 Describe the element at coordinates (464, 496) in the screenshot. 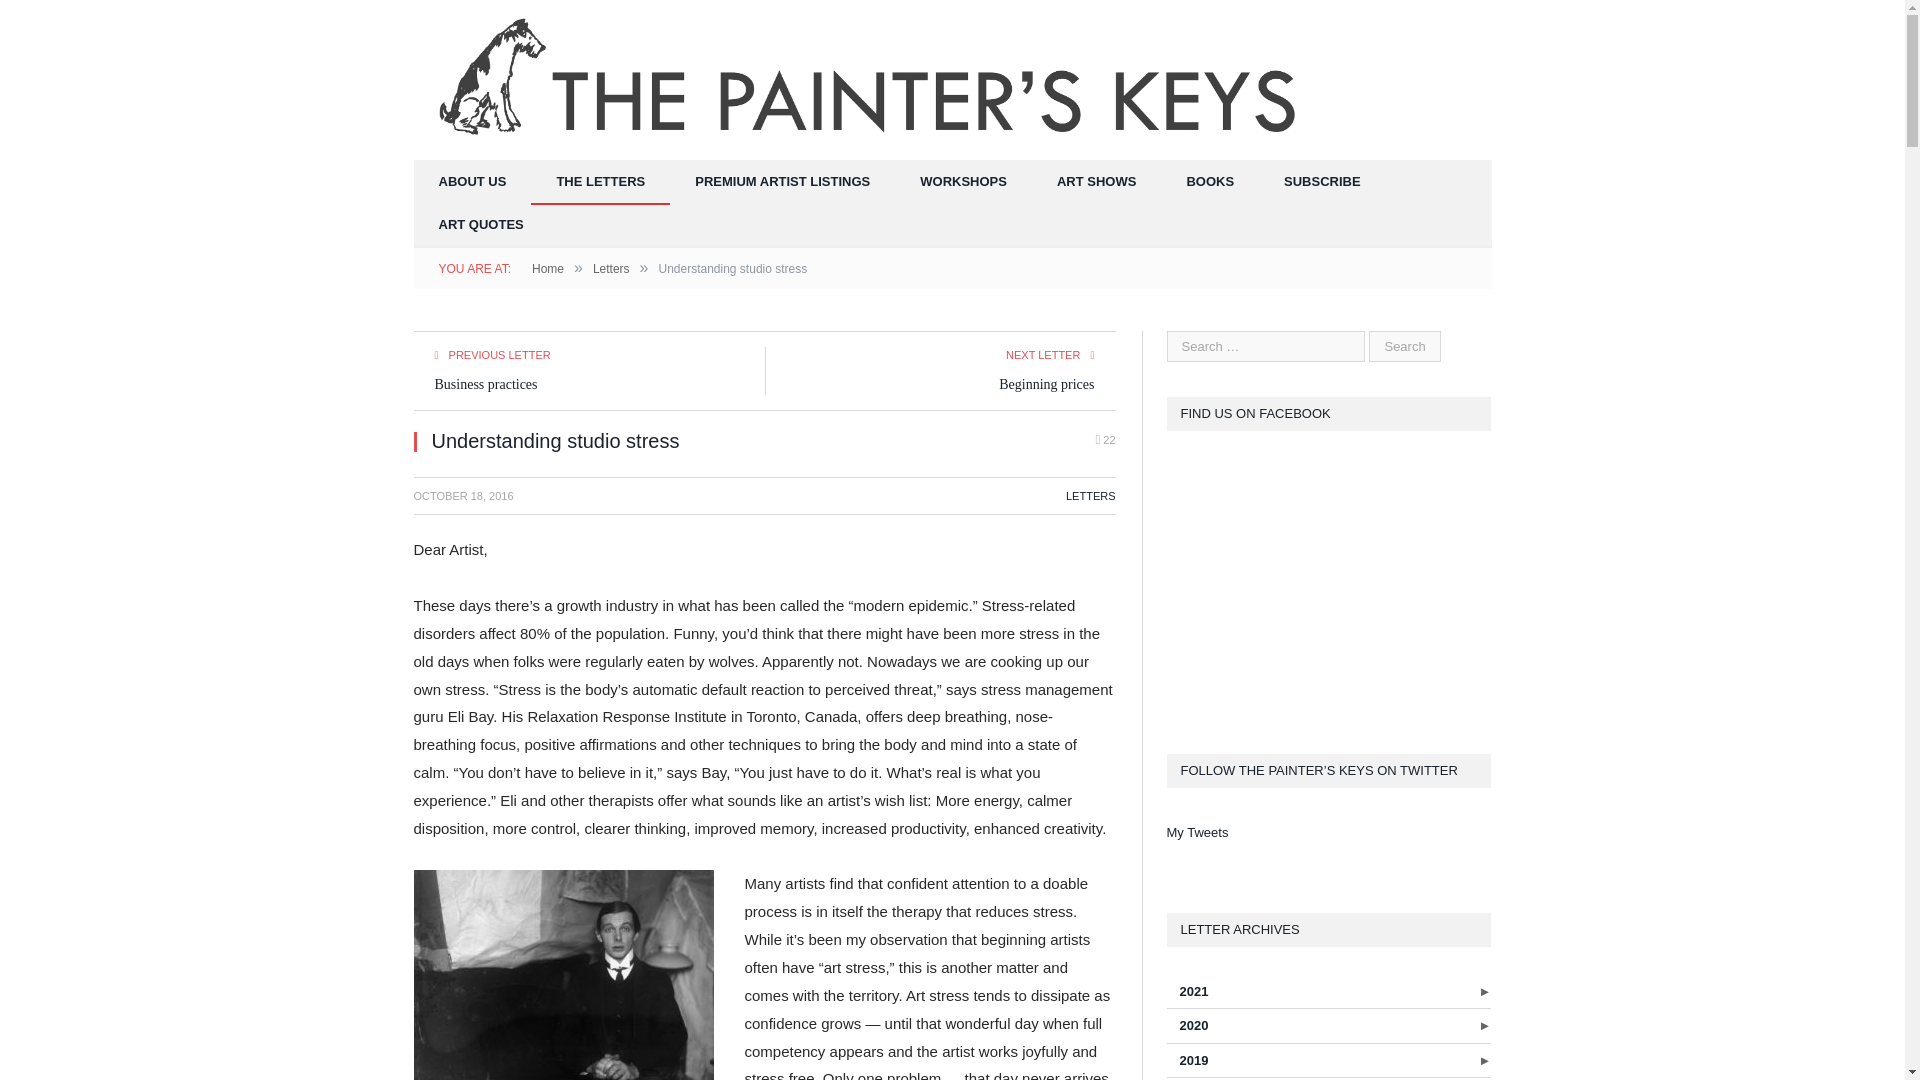

I see `2016-10-18` at that location.